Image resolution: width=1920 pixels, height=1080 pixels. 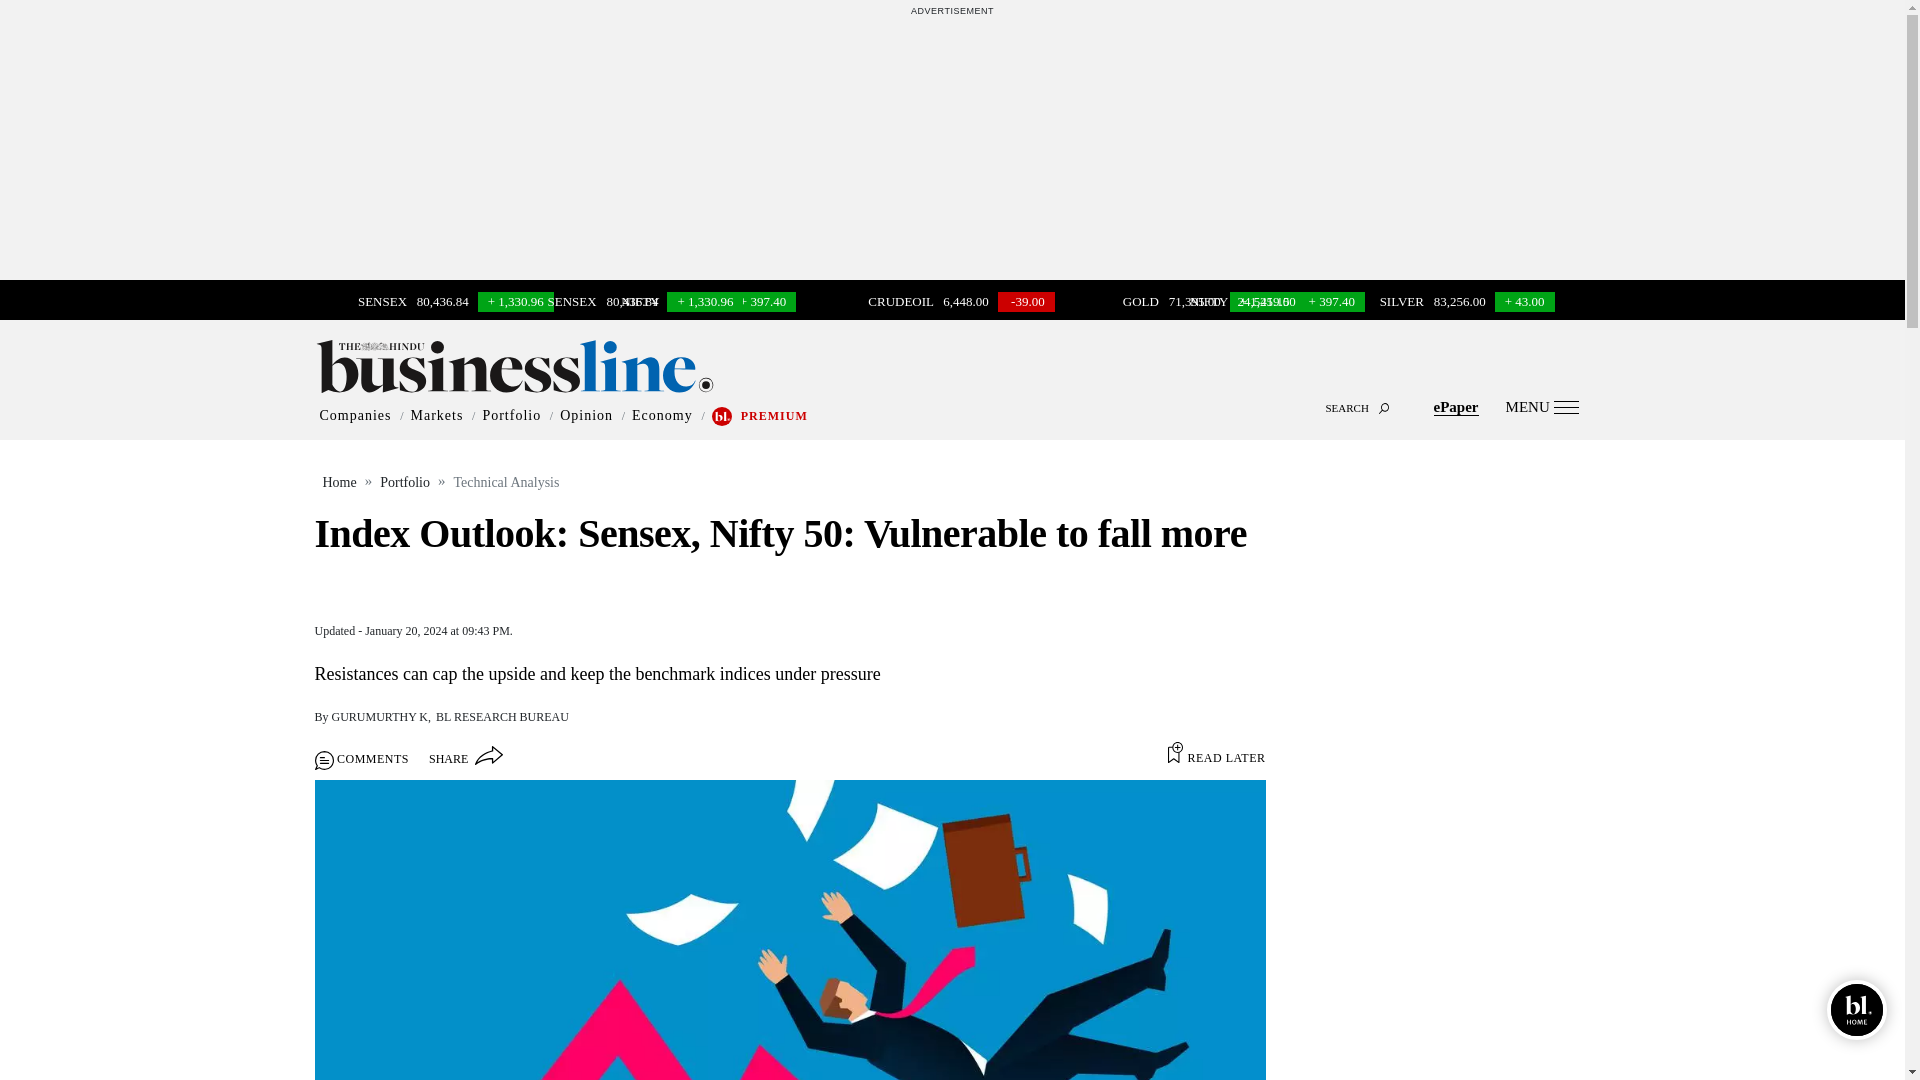 What do you see at coordinates (436, 416) in the screenshot?
I see `Markets` at bounding box center [436, 416].